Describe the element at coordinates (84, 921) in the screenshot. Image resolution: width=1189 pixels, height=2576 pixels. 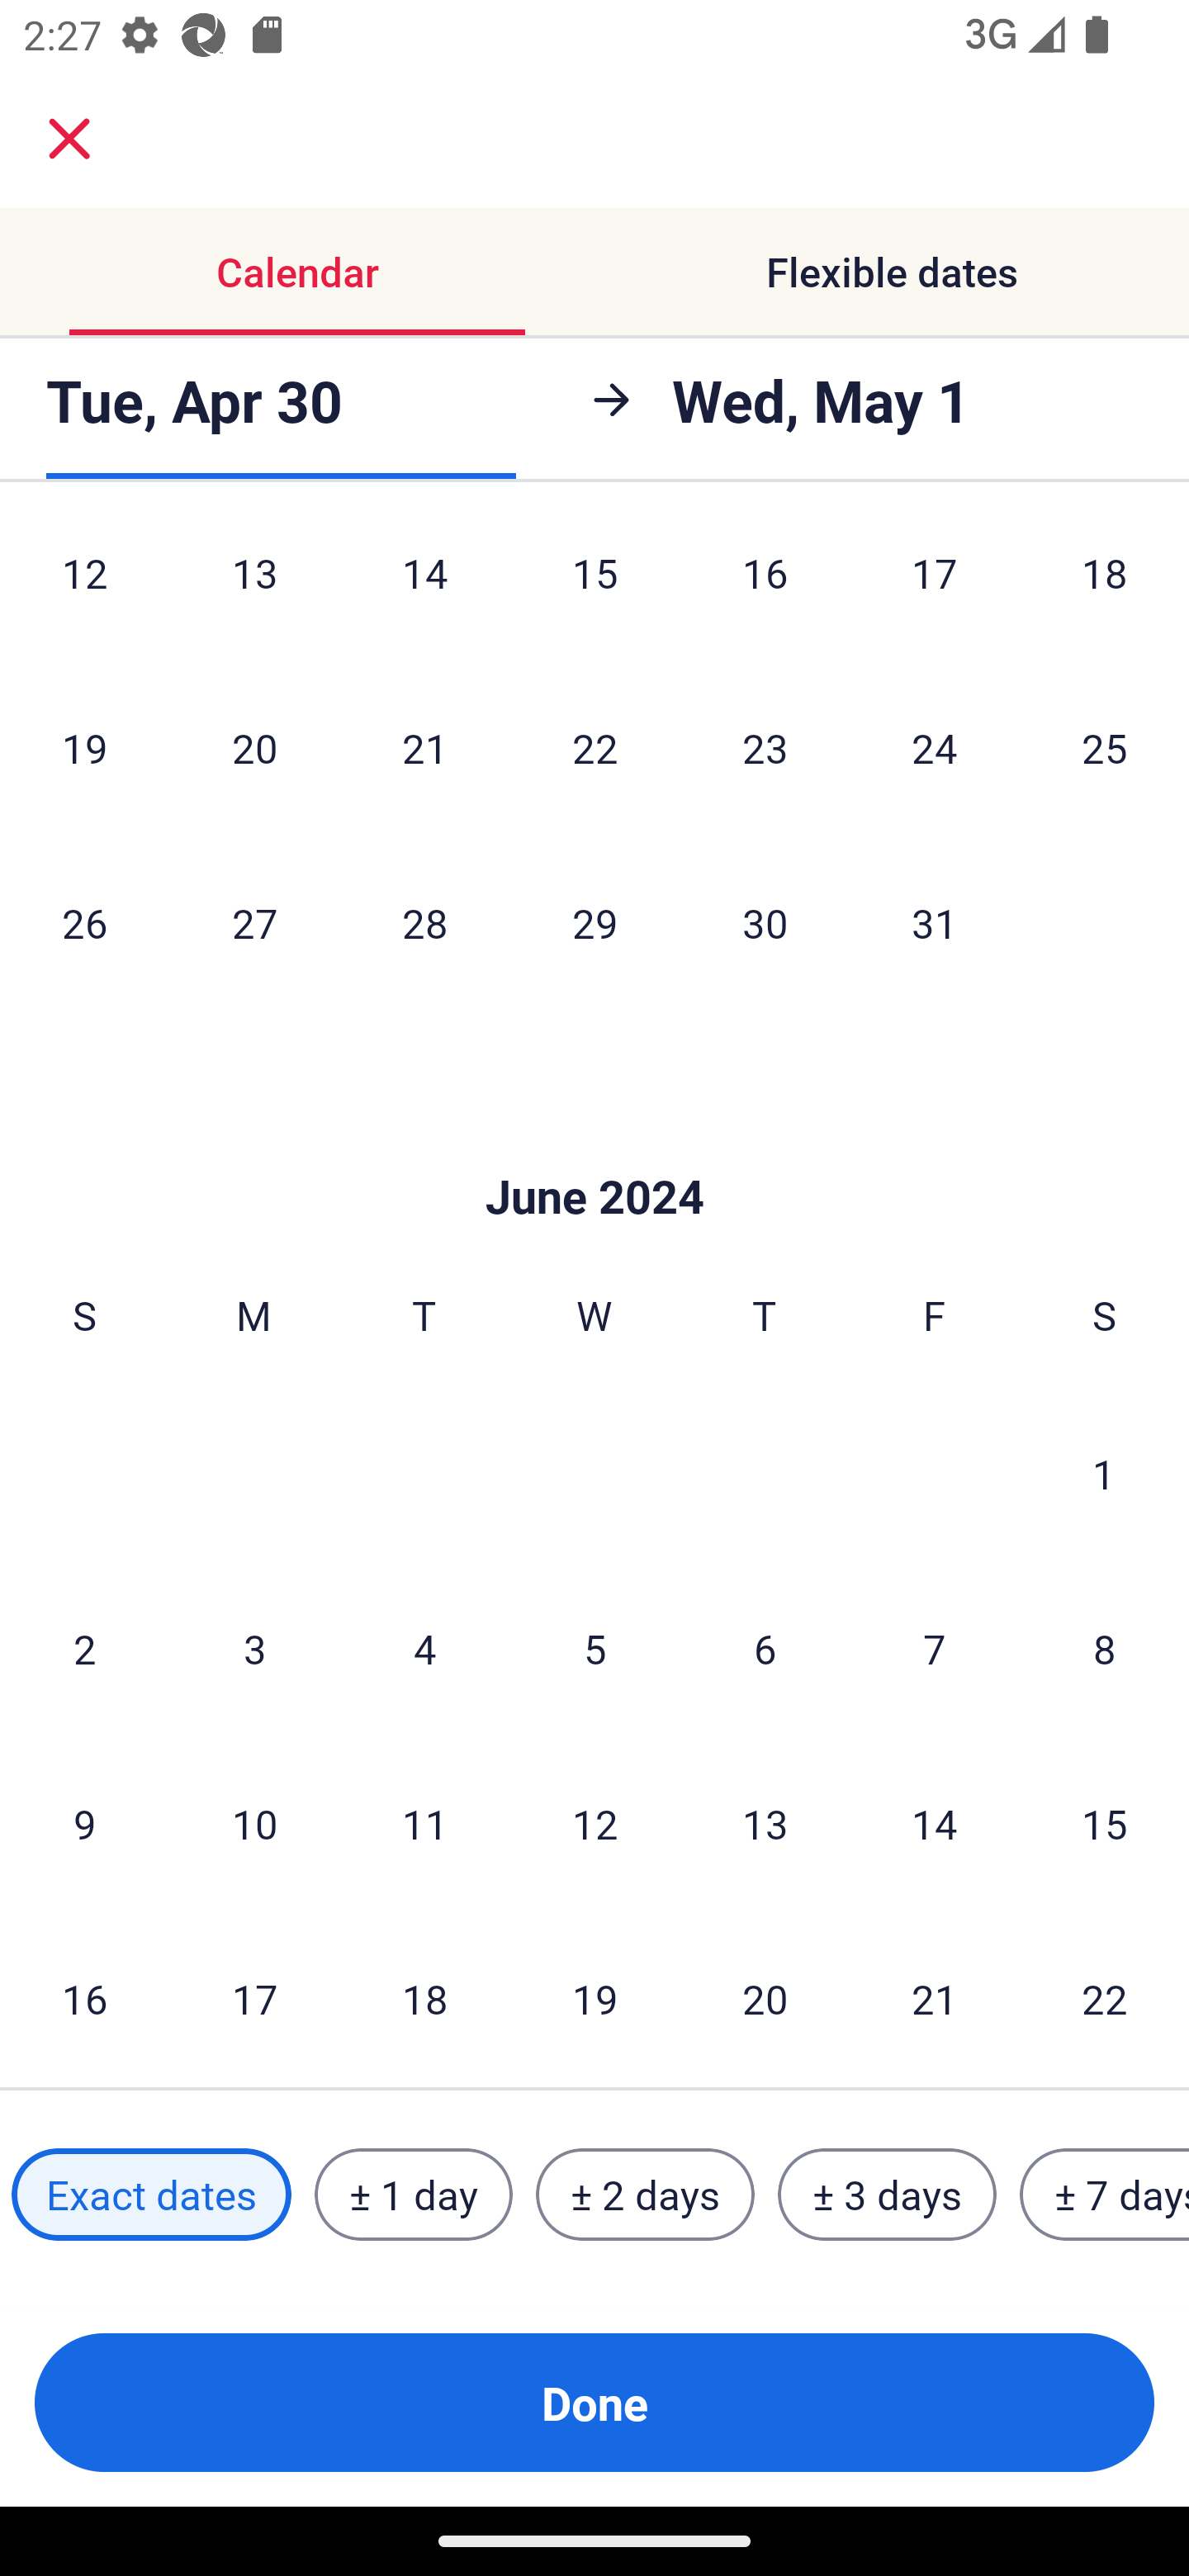
I see `26 Sunday, May 26, 2024` at that location.